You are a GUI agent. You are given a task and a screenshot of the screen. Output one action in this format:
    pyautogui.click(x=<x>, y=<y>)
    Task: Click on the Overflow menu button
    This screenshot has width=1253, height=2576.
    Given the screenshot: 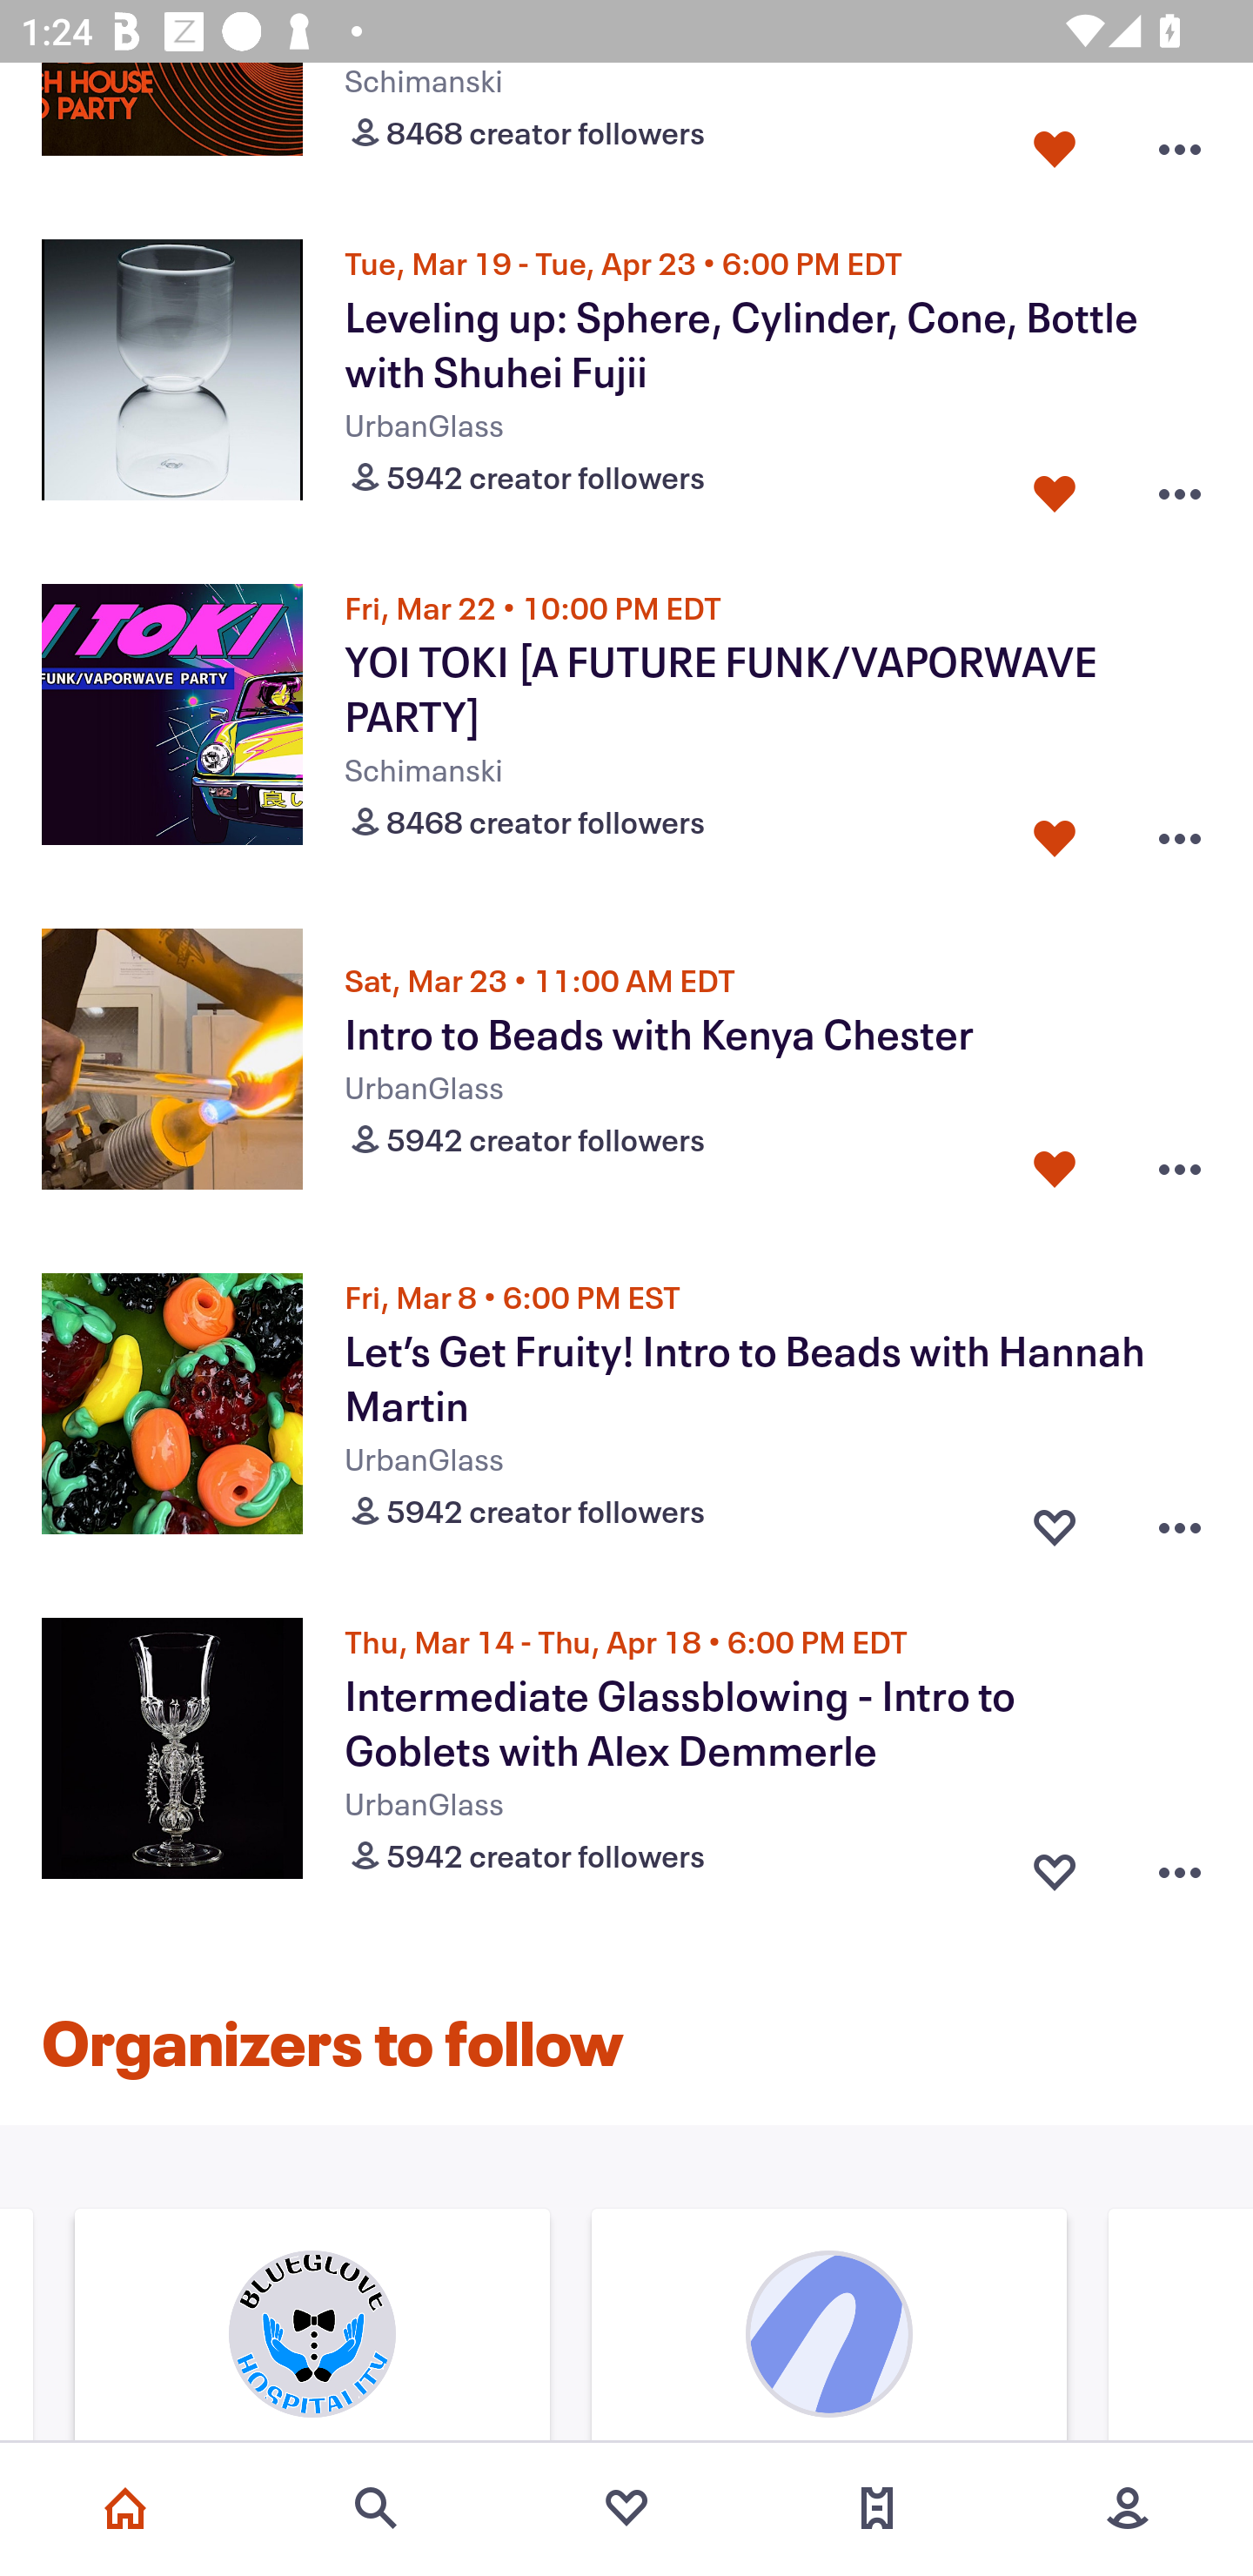 What is the action you would take?
    pyautogui.click(x=1180, y=143)
    